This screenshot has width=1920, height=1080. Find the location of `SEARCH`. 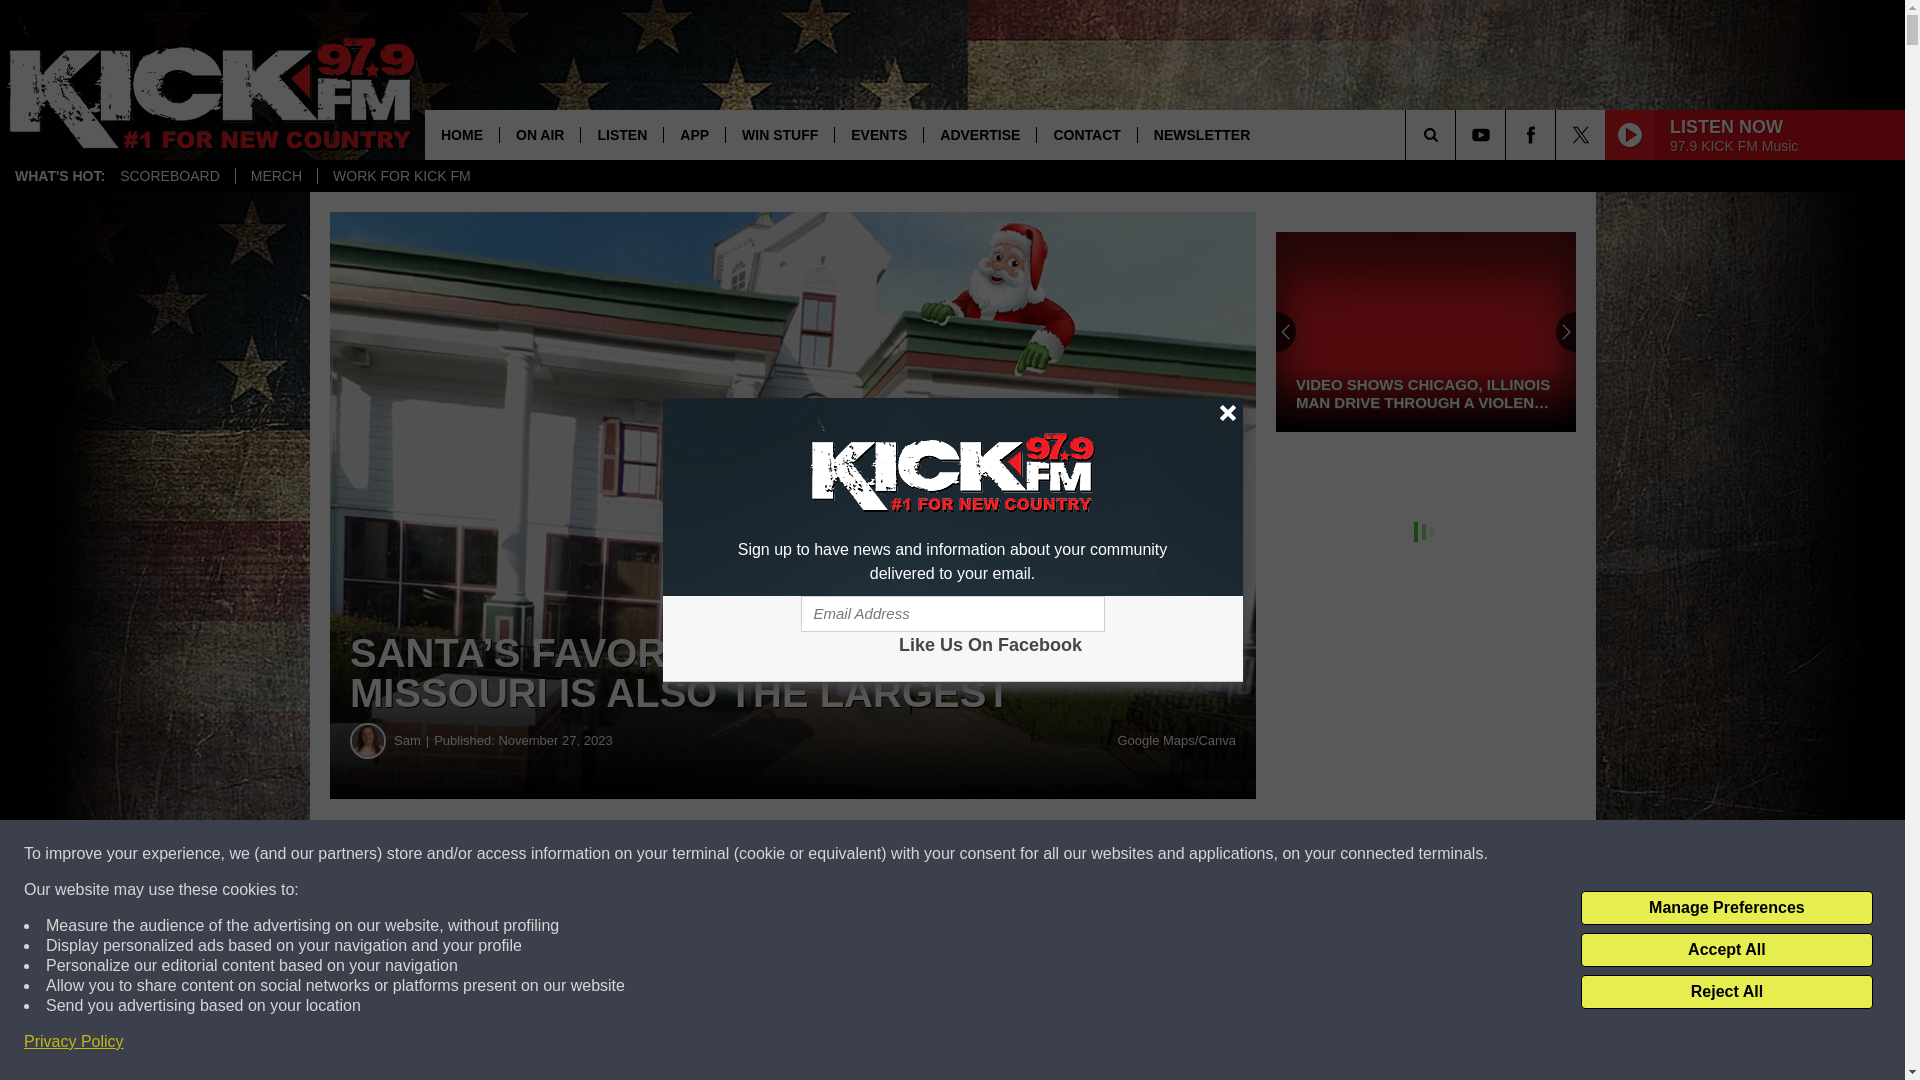

SEARCH is located at coordinates (1458, 134).